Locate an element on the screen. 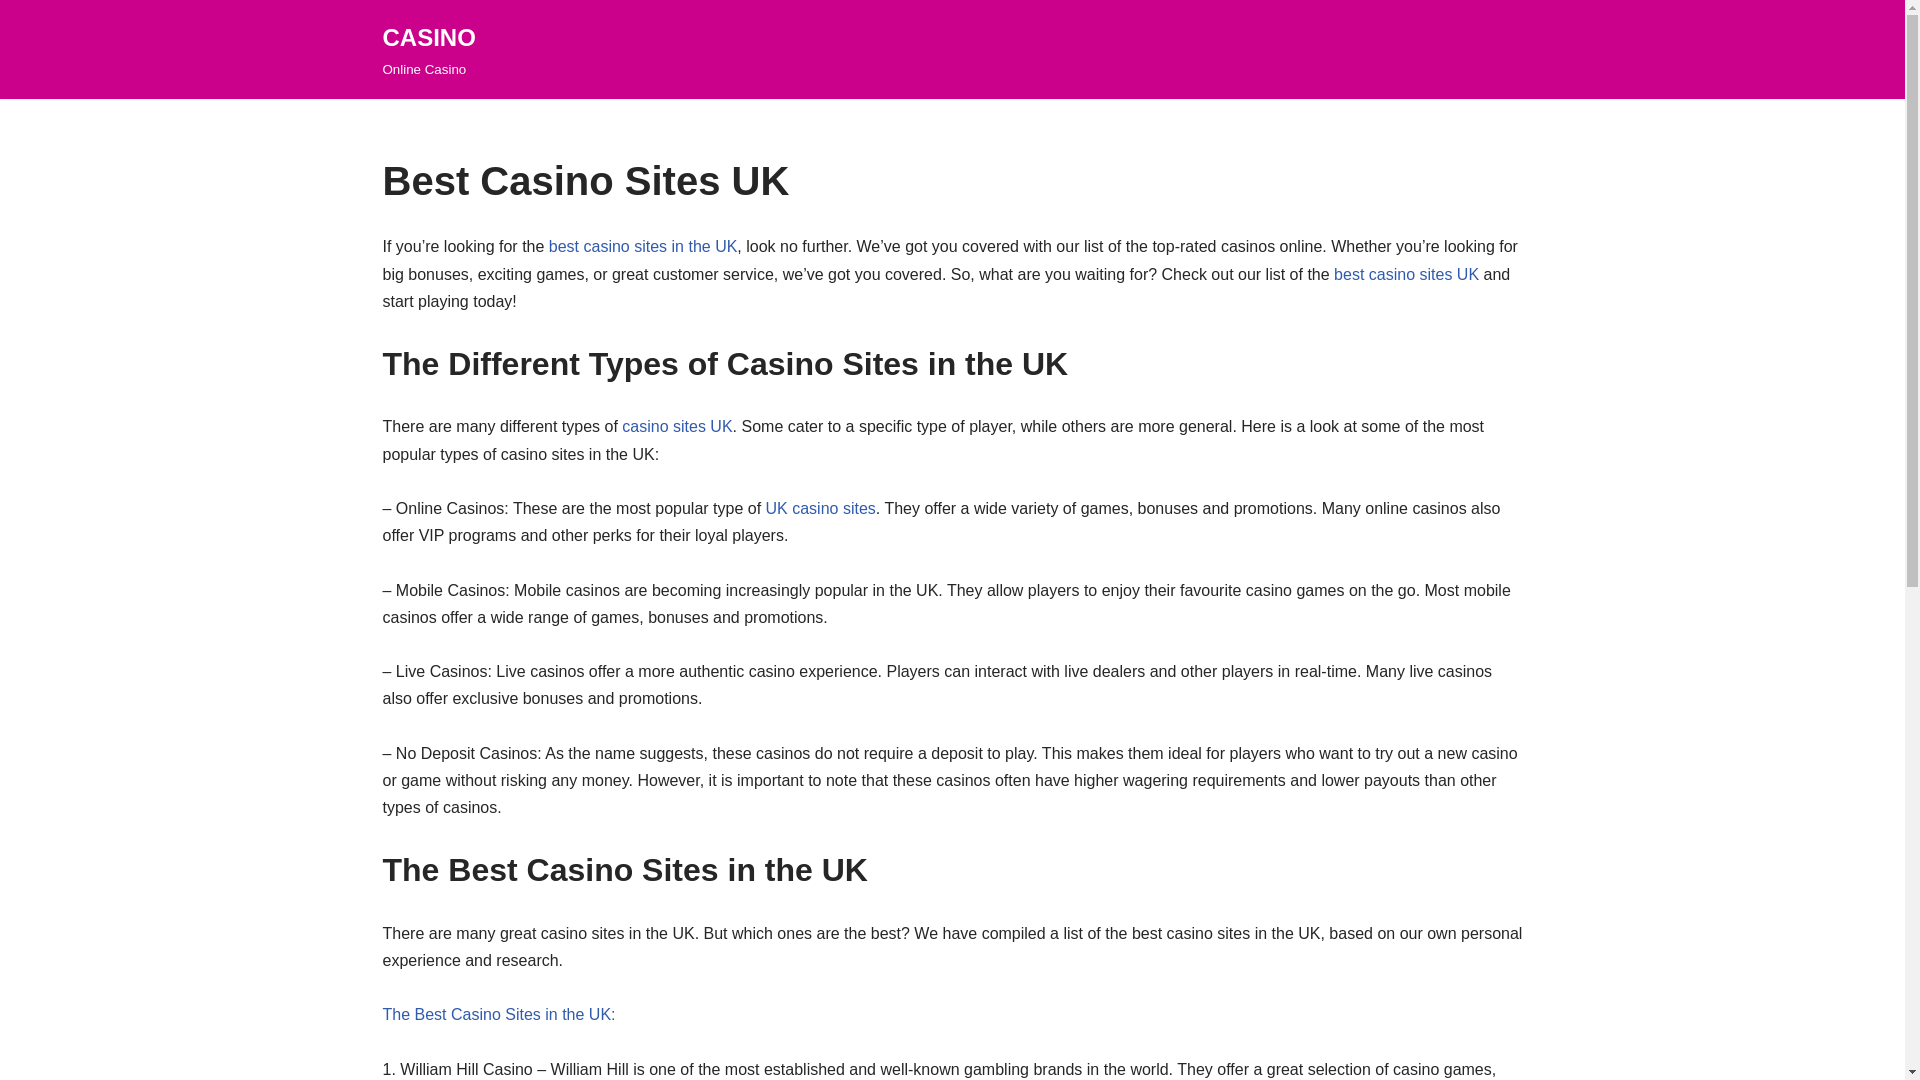 The height and width of the screenshot is (1080, 1920). The Best Casino Sites in the UK: is located at coordinates (498, 1014).